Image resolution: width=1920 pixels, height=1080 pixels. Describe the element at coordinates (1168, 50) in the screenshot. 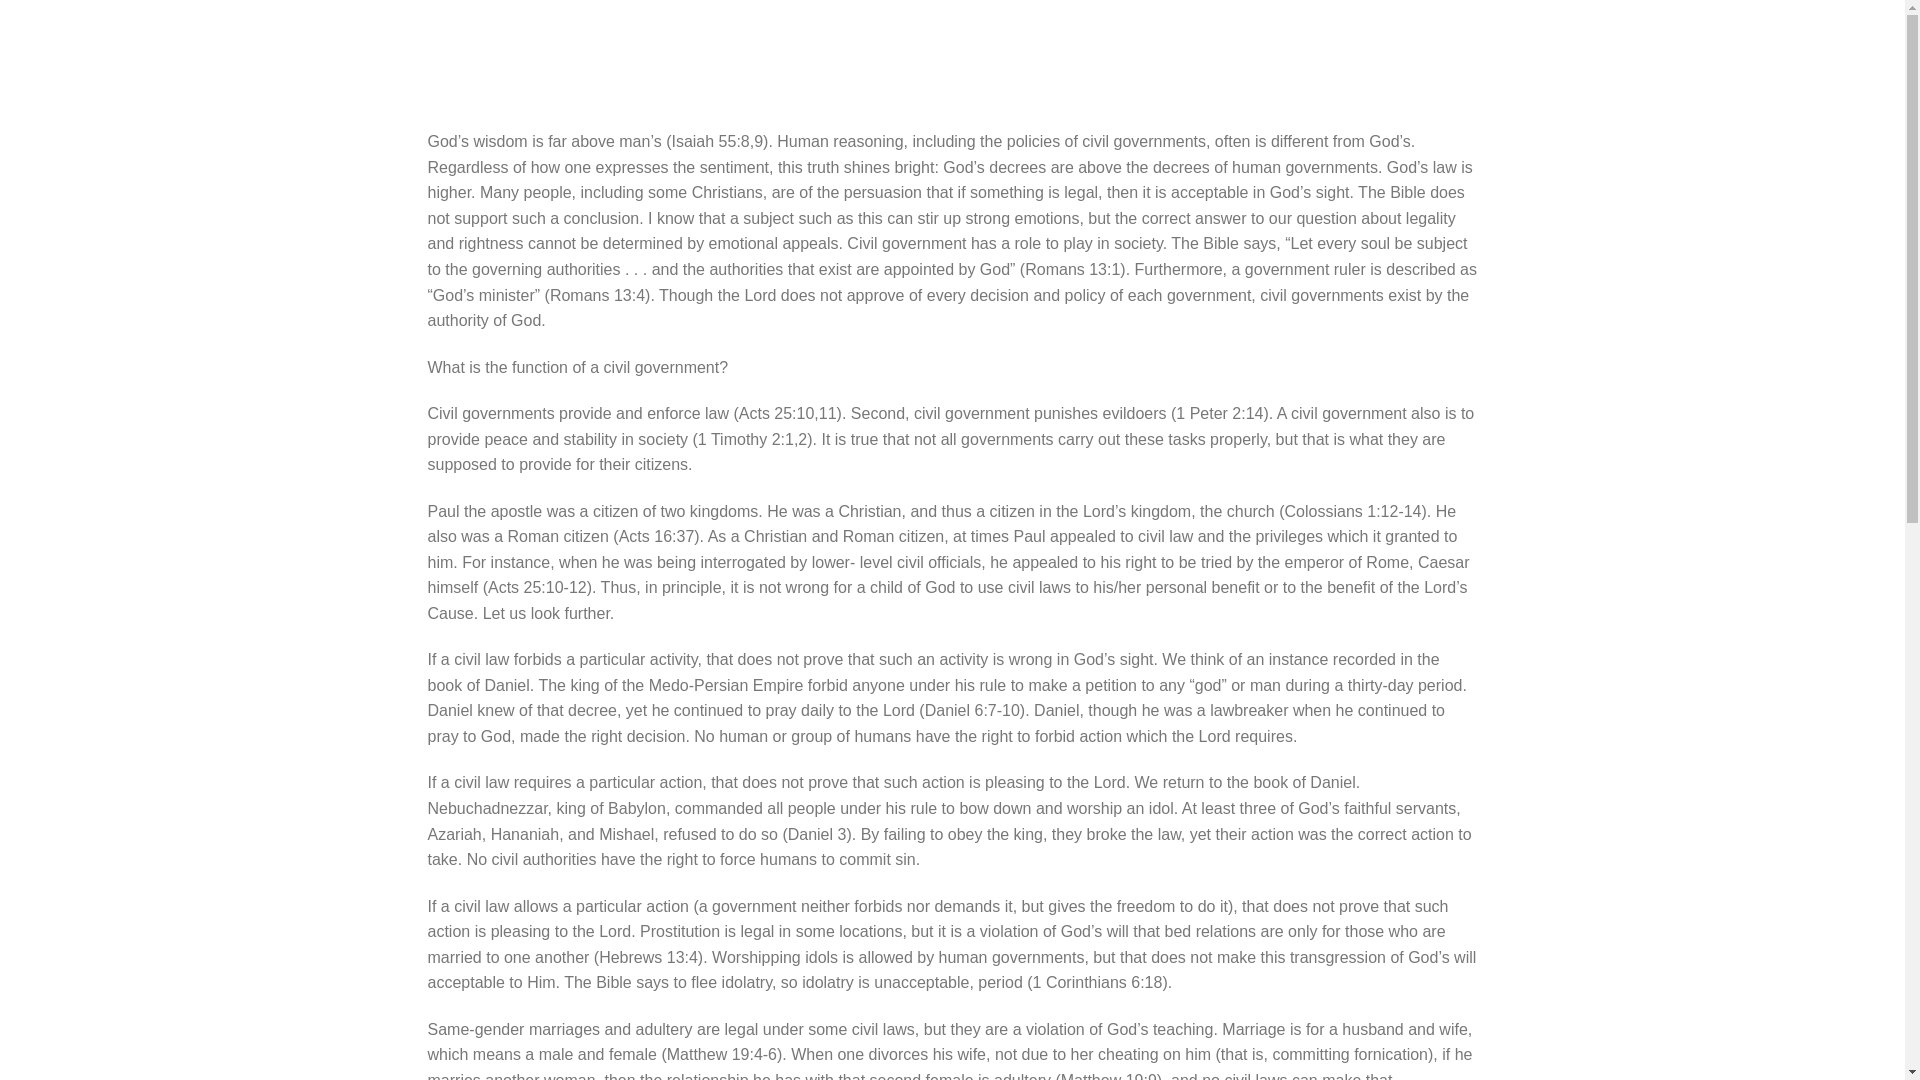

I see `About Us` at that location.